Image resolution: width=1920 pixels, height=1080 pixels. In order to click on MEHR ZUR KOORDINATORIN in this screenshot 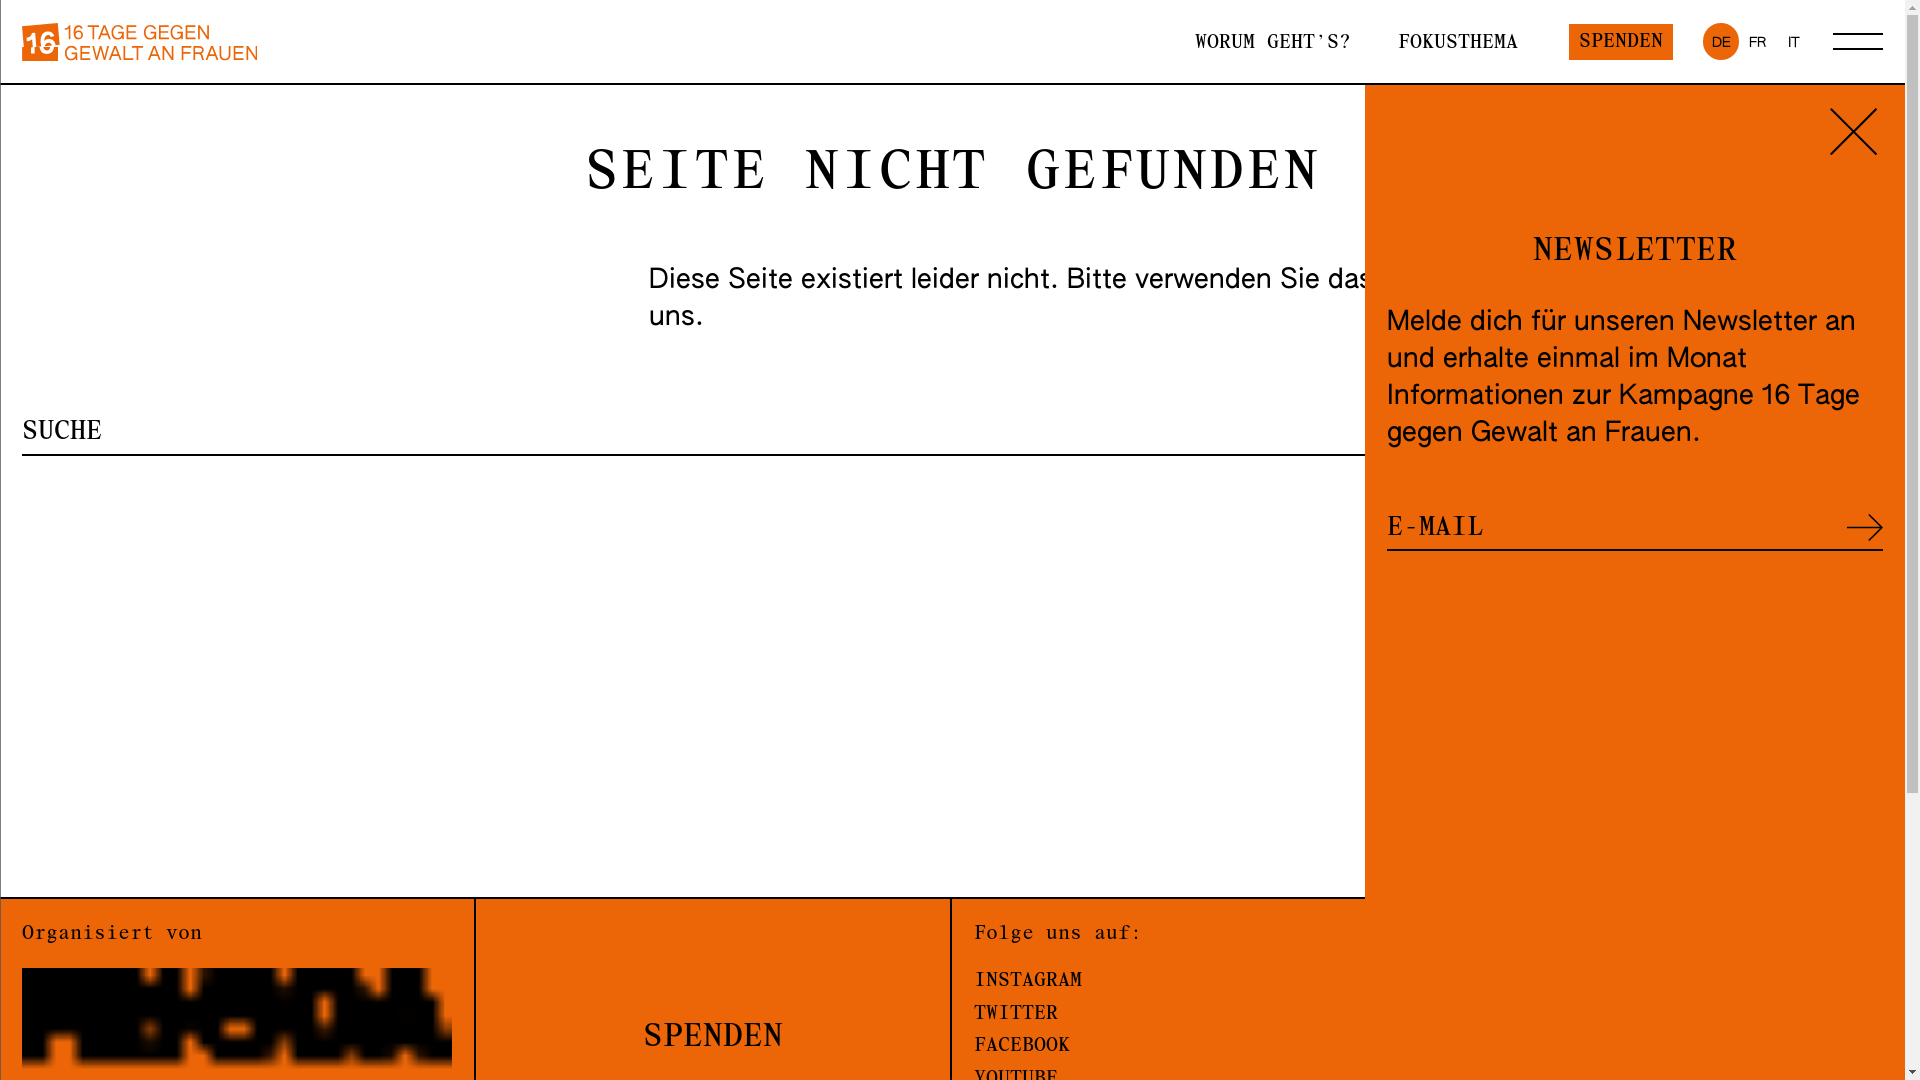, I will do `click(1667, 934)`.